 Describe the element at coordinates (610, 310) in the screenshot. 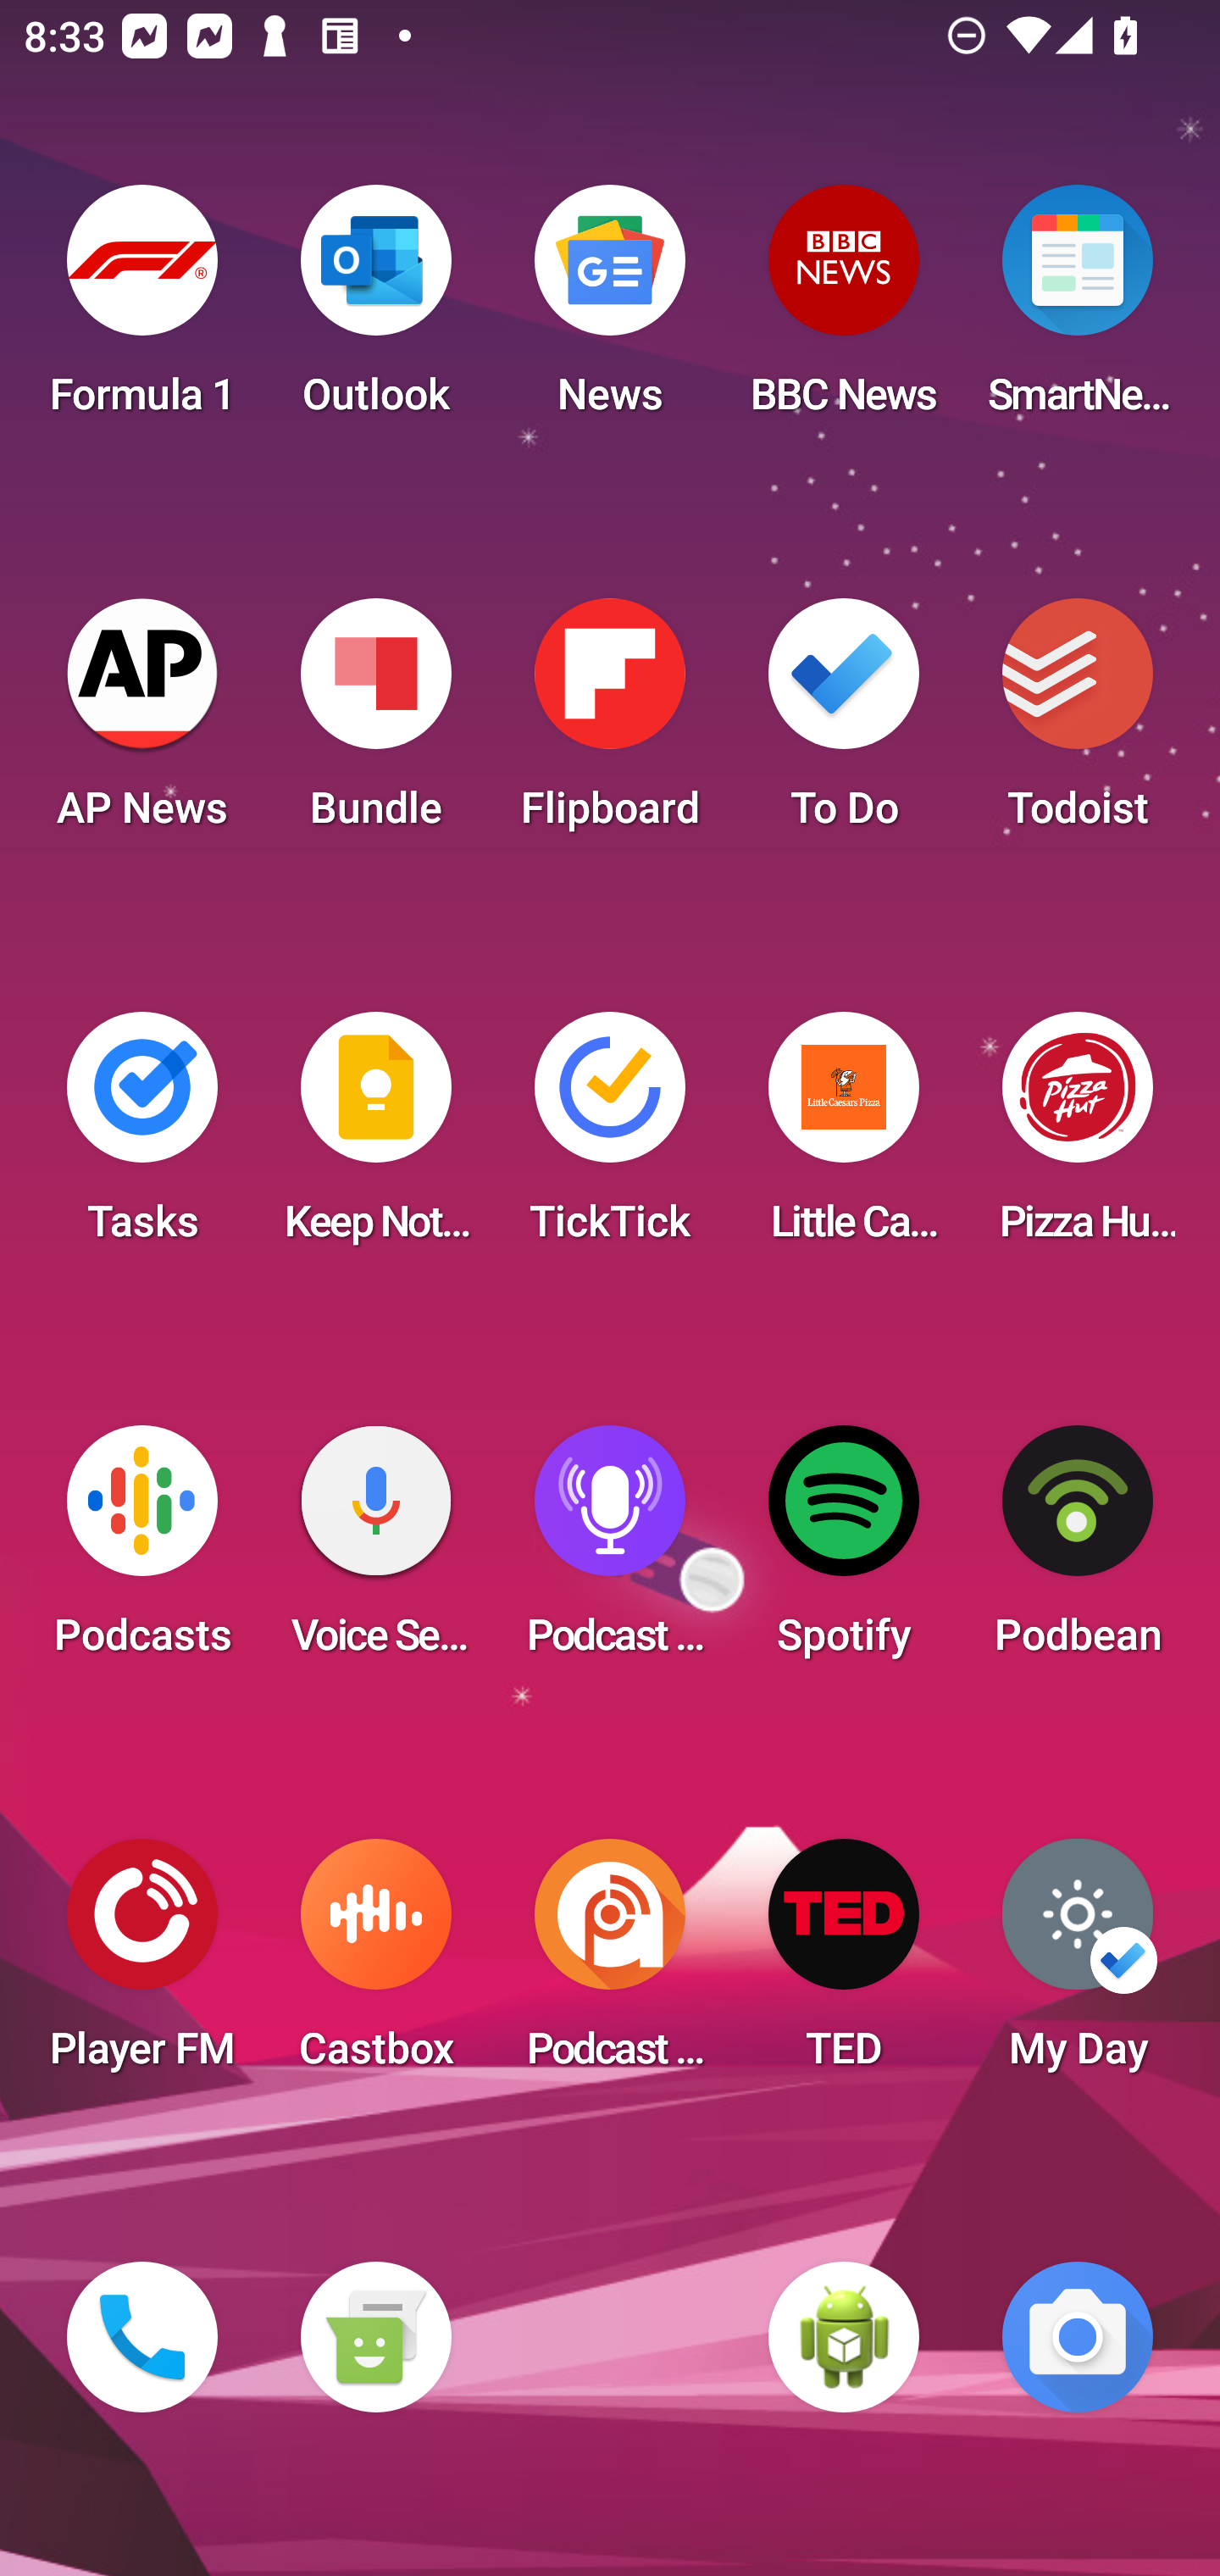

I see `News` at that location.